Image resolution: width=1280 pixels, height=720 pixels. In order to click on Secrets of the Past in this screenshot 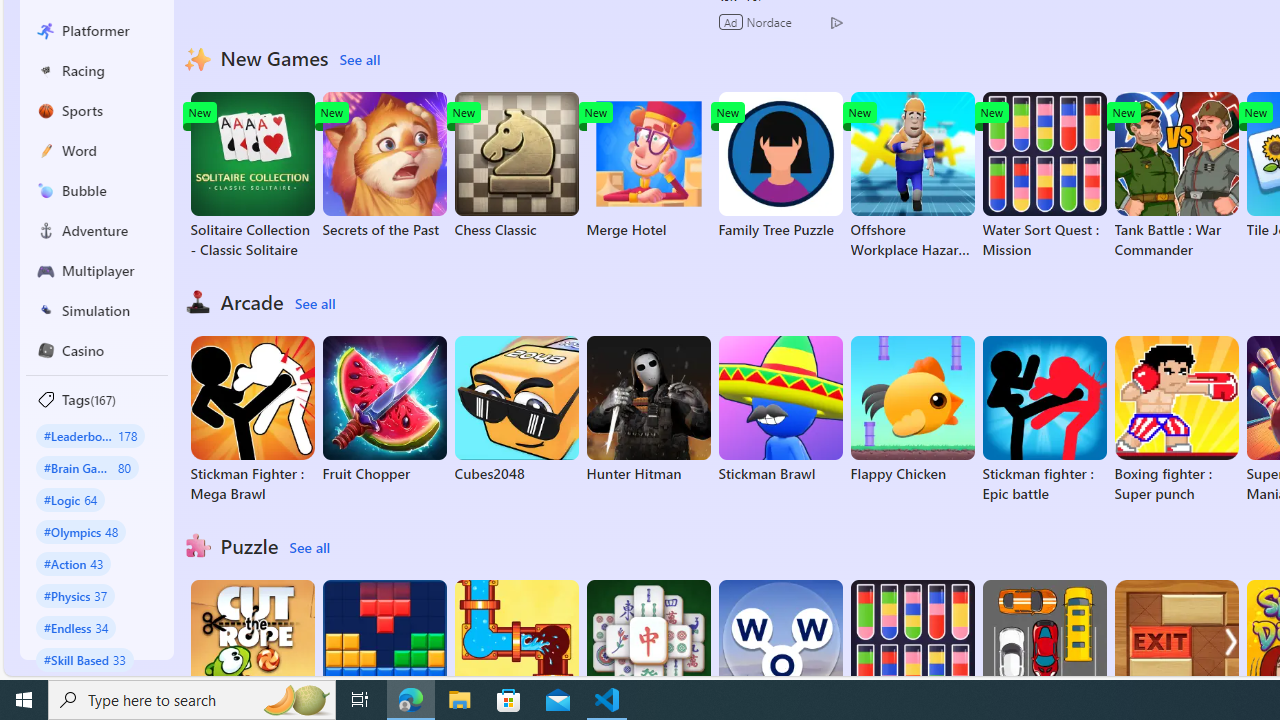, I will do `click(384, 166)`.